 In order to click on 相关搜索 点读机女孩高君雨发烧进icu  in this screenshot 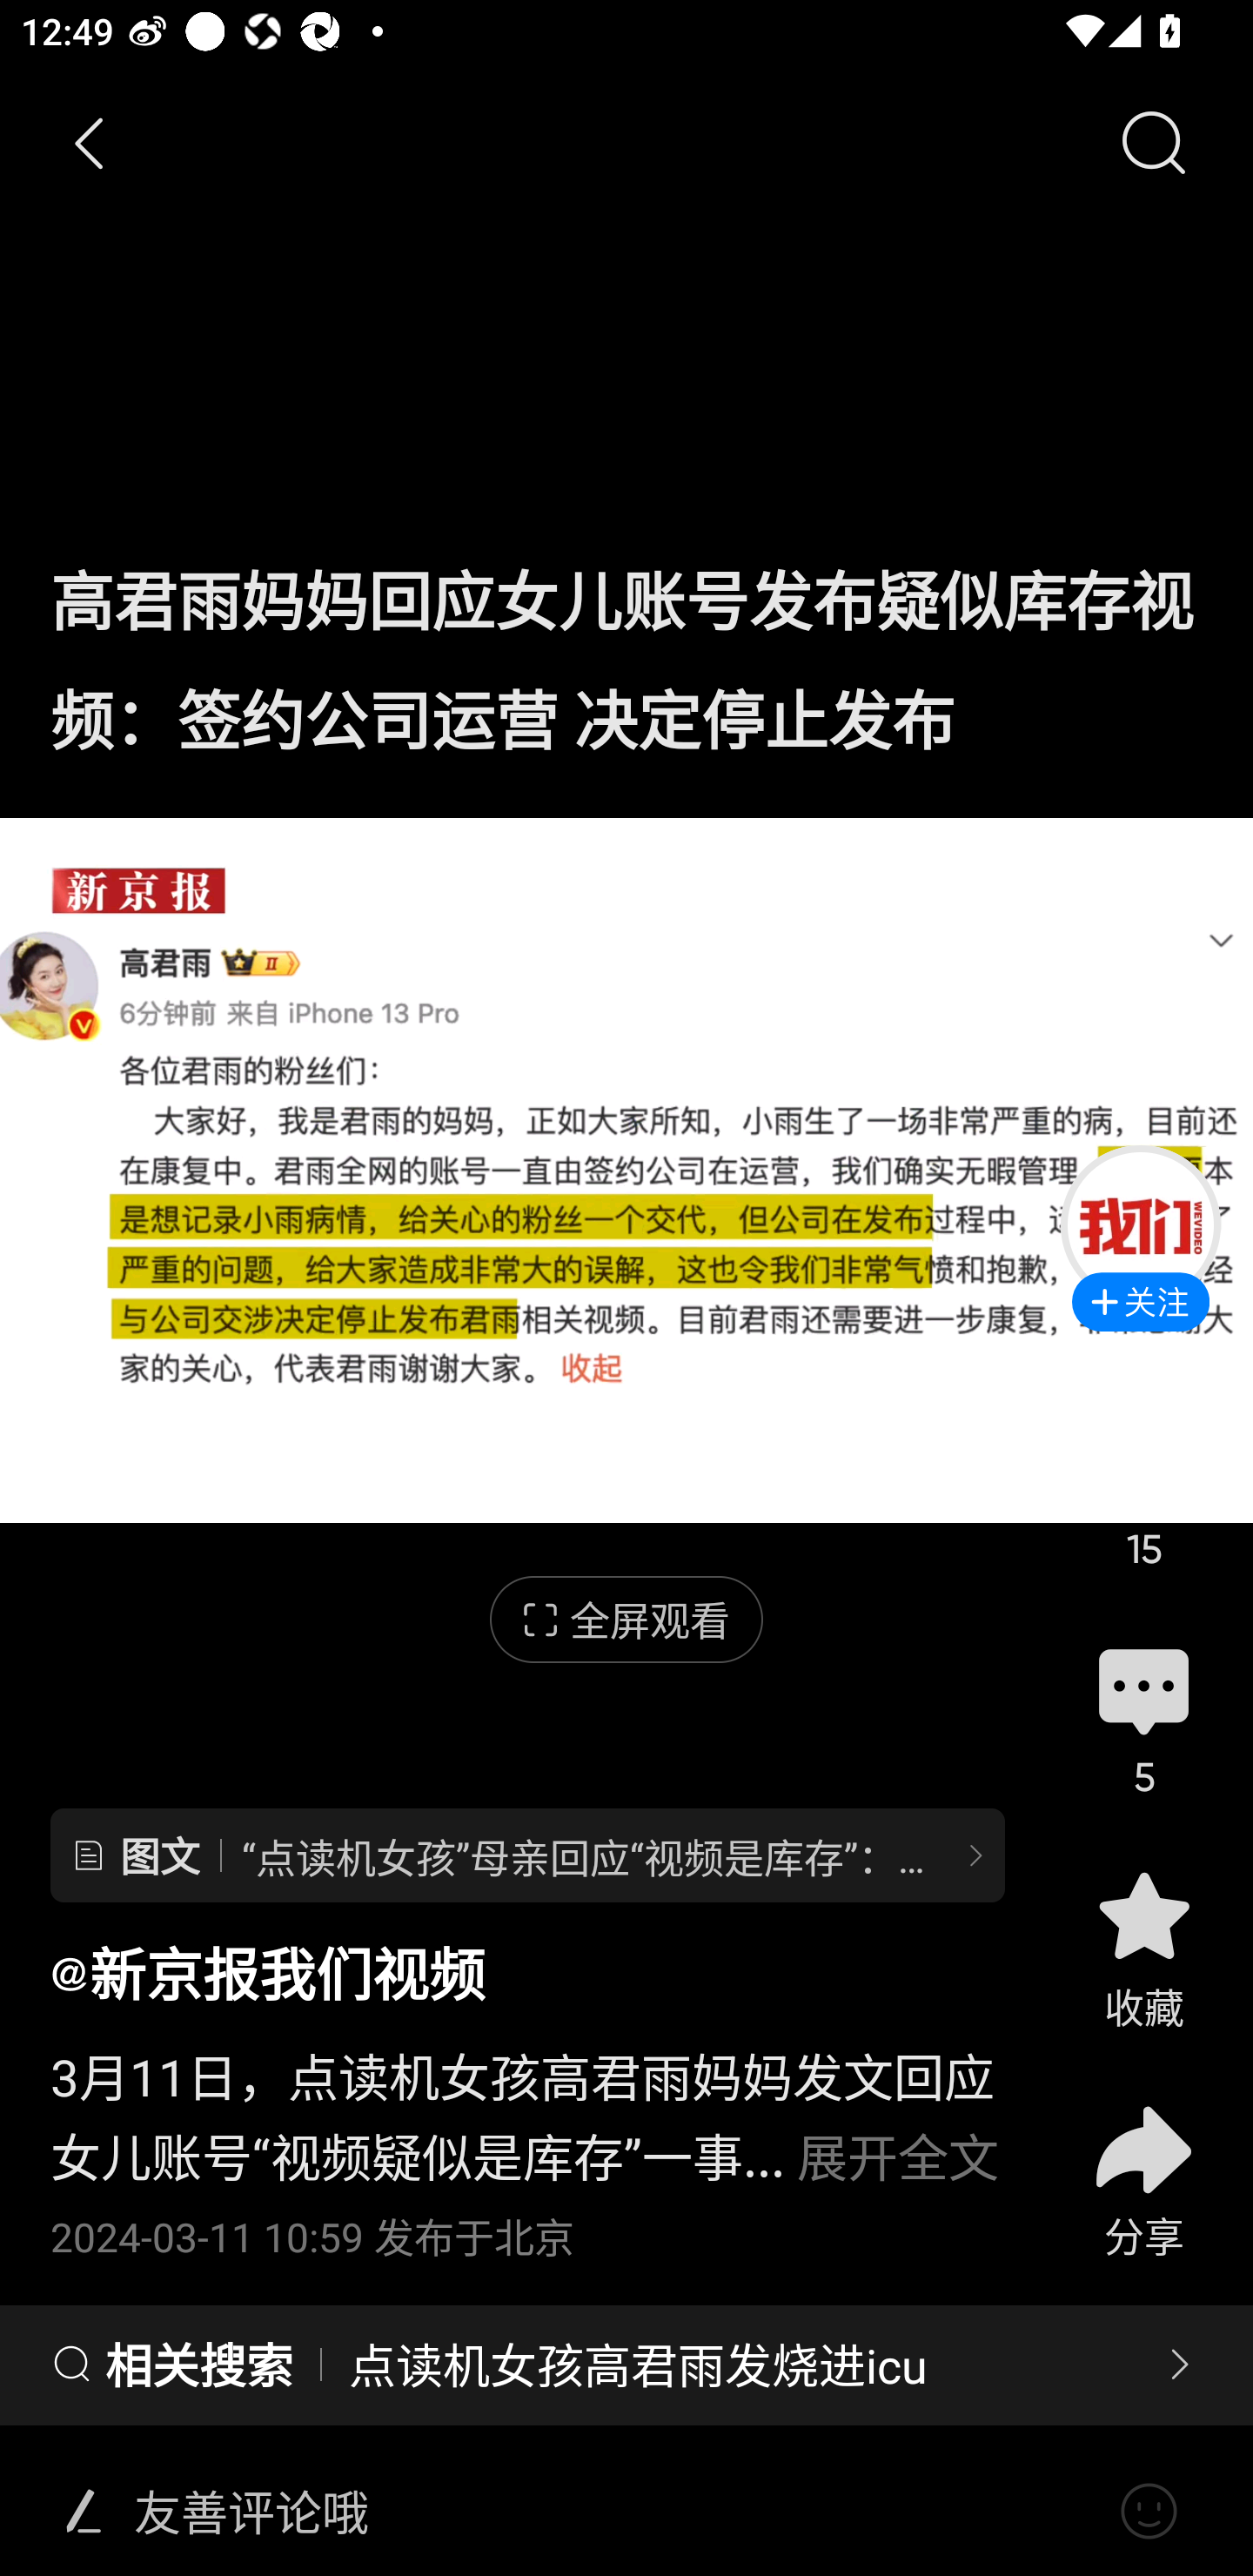, I will do `click(626, 2365)`.